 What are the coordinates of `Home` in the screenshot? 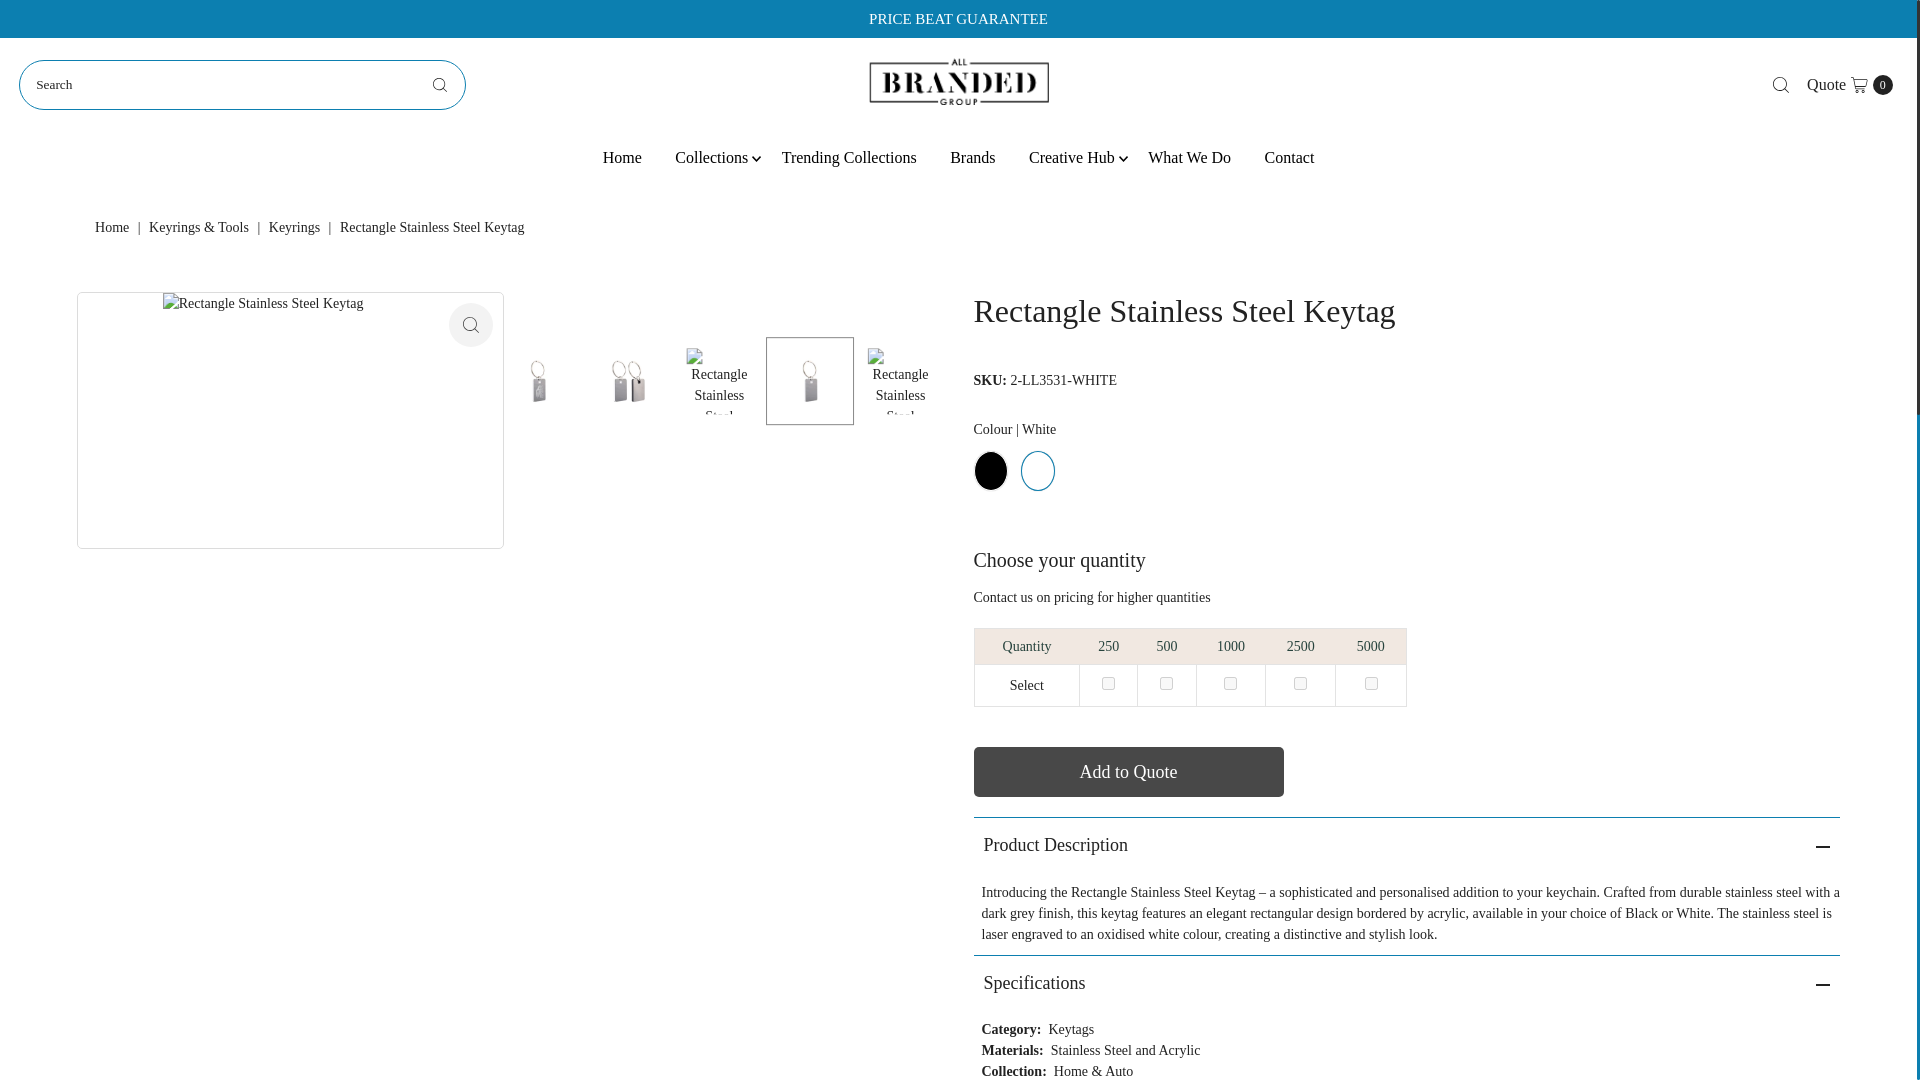 It's located at (114, 228).